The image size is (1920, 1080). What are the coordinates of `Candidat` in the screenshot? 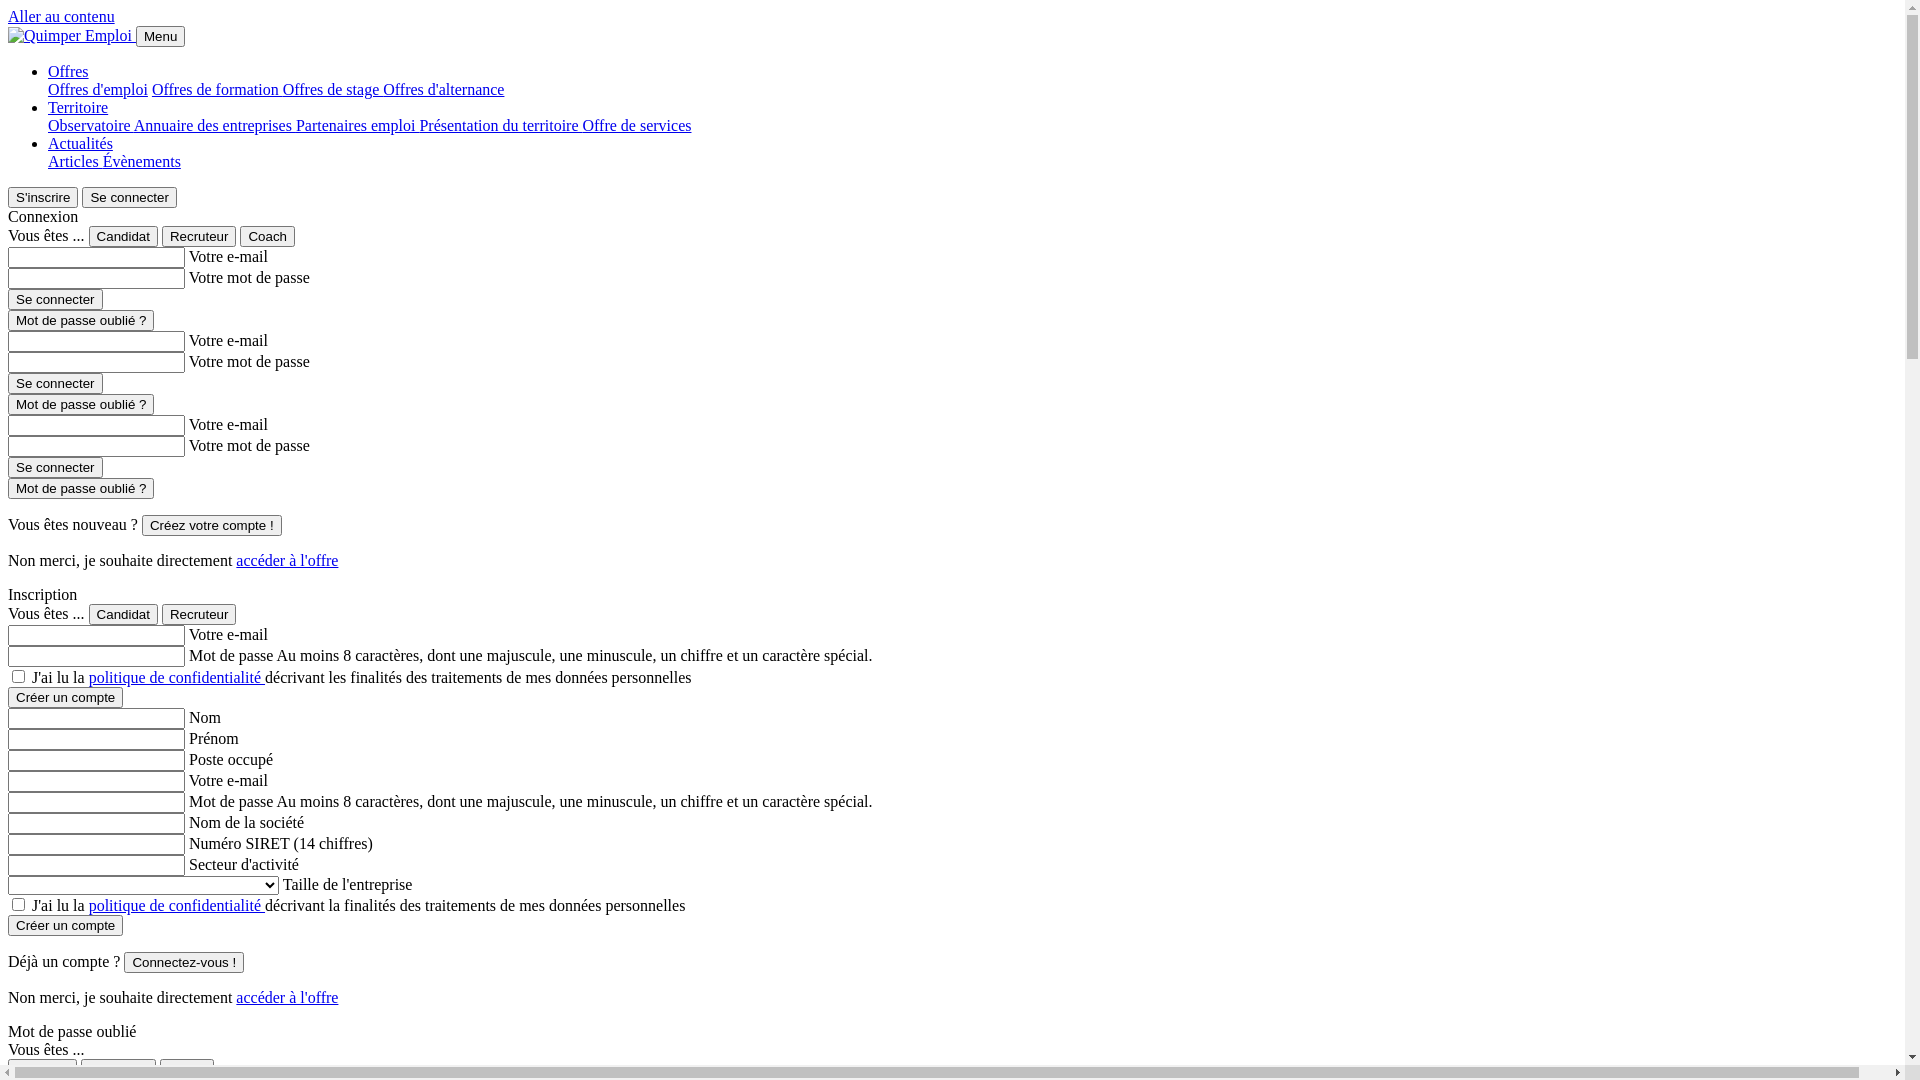 It's located at (124, 236).